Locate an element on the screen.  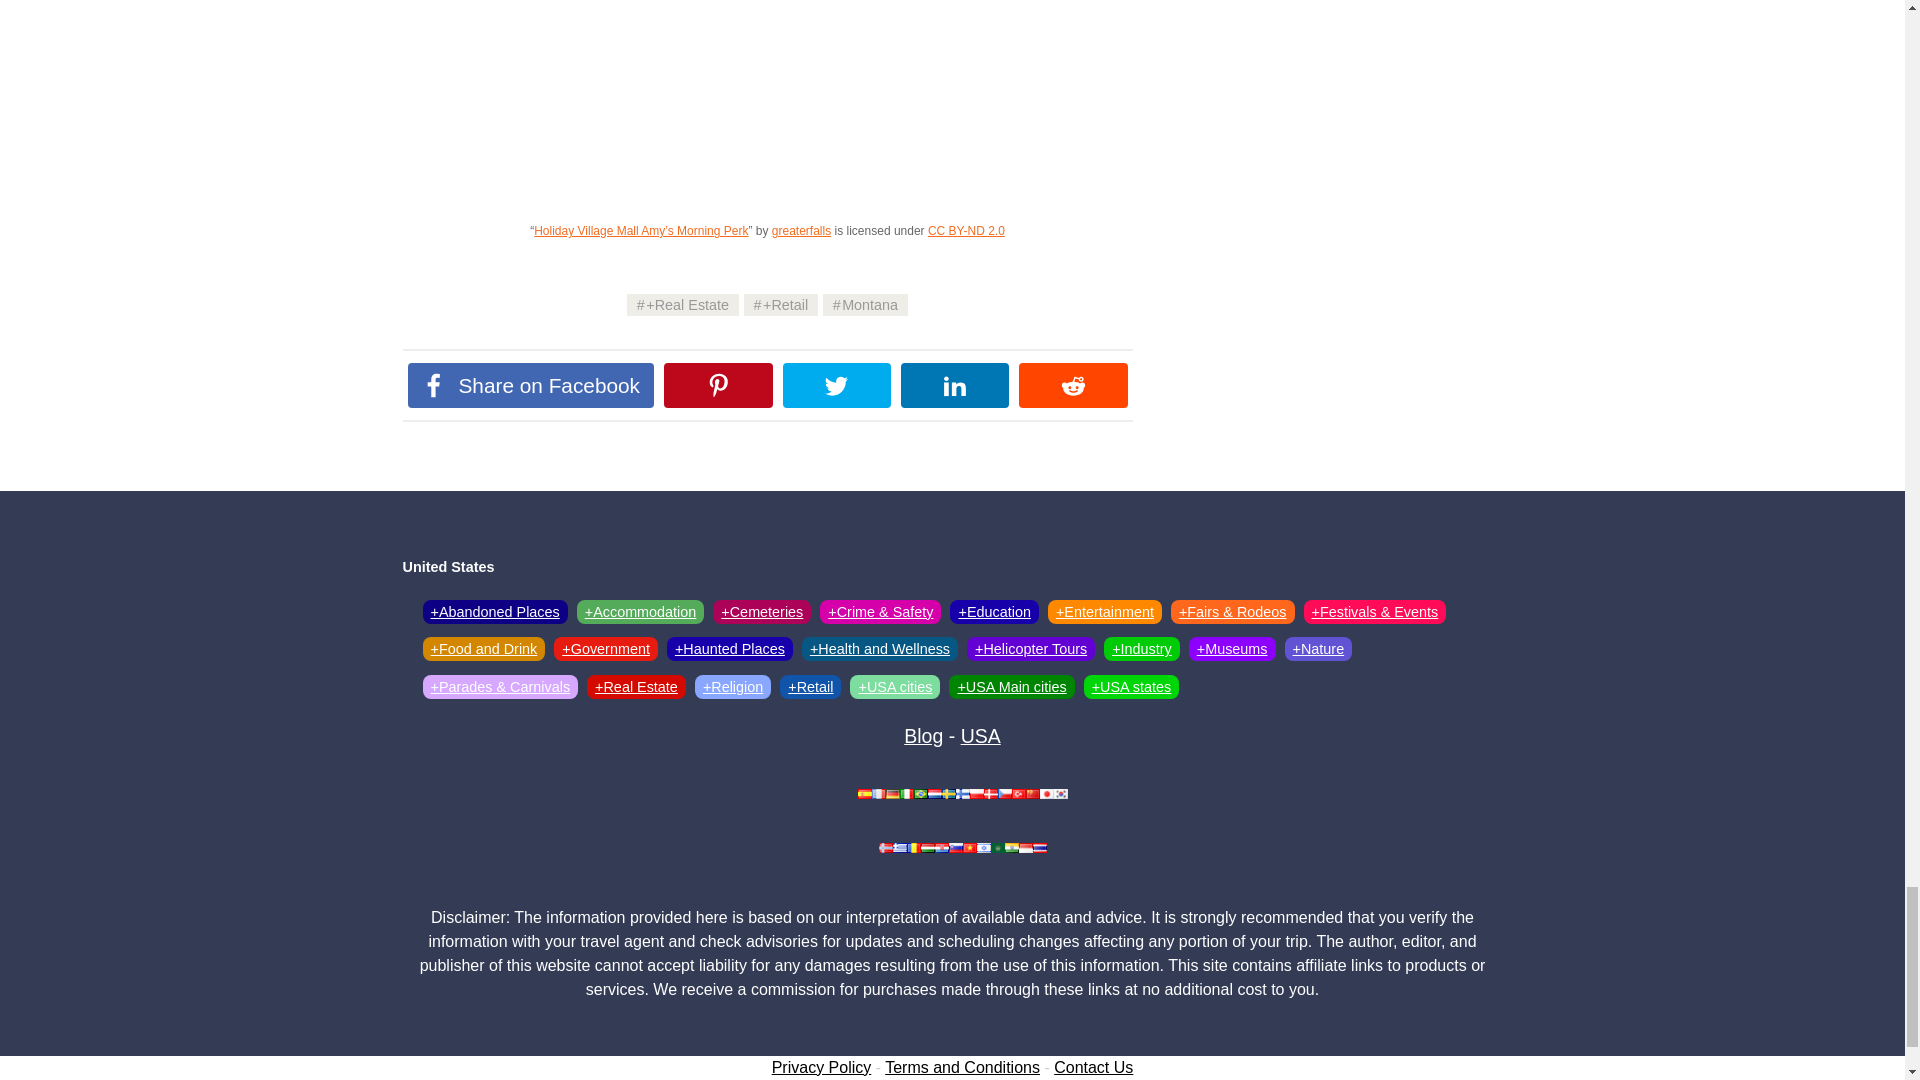
Post Comment is located at coordinates (467, 986).